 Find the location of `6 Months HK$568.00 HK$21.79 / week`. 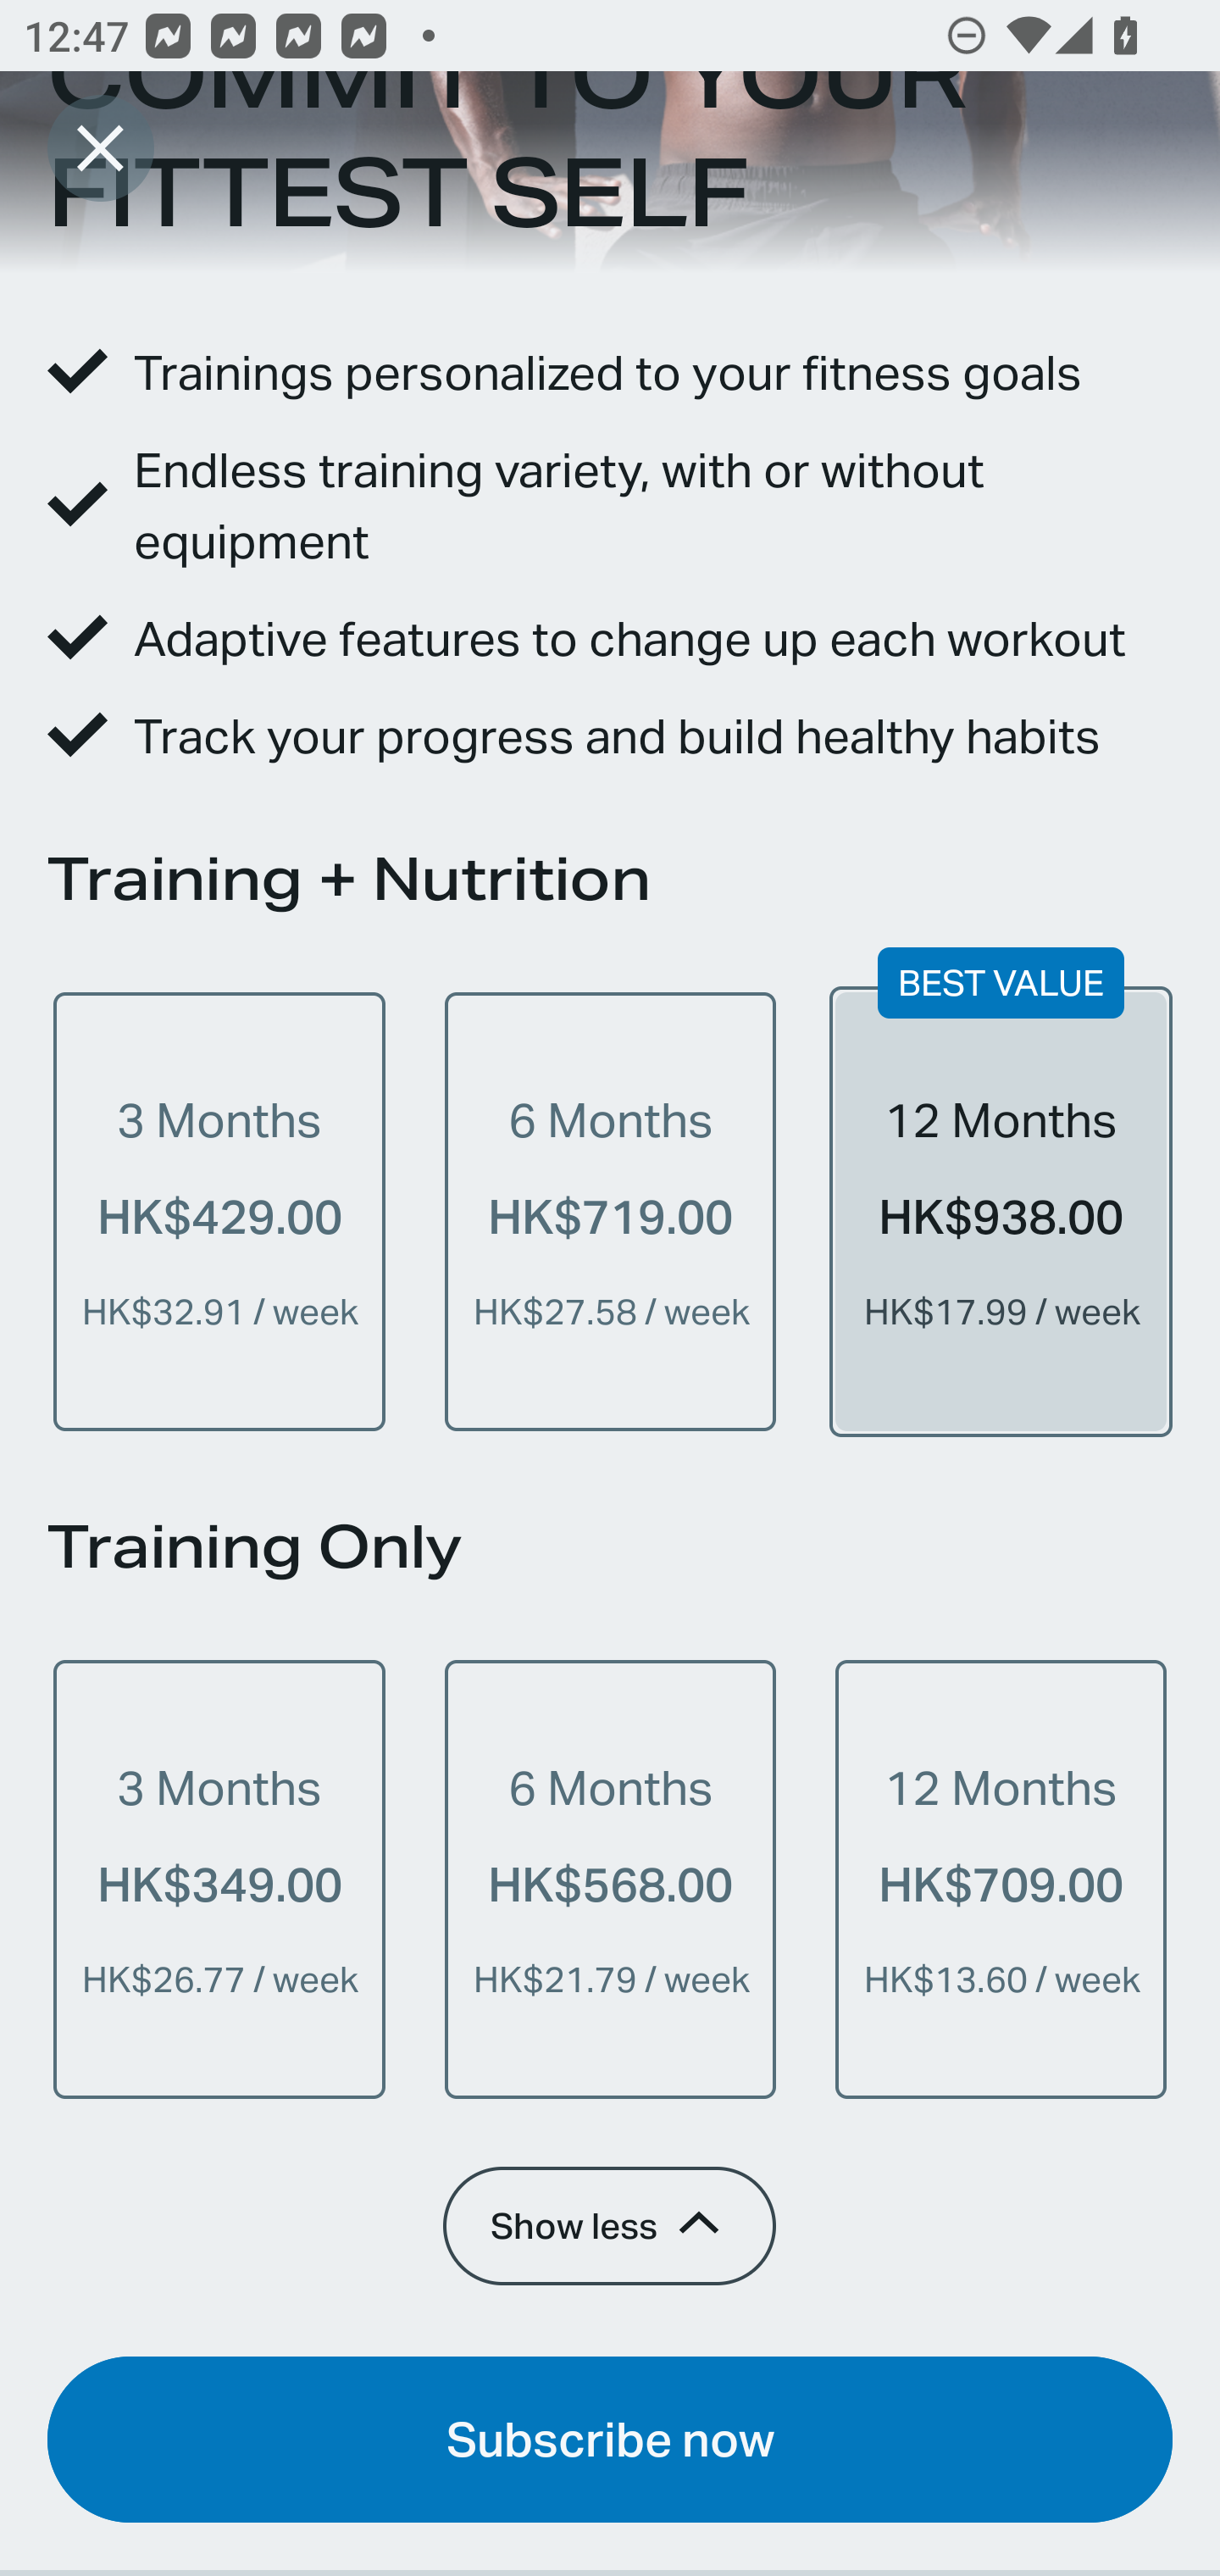

6 Months HK$568.00 HK$21.79 / week is located at coordinates (610, 1879).